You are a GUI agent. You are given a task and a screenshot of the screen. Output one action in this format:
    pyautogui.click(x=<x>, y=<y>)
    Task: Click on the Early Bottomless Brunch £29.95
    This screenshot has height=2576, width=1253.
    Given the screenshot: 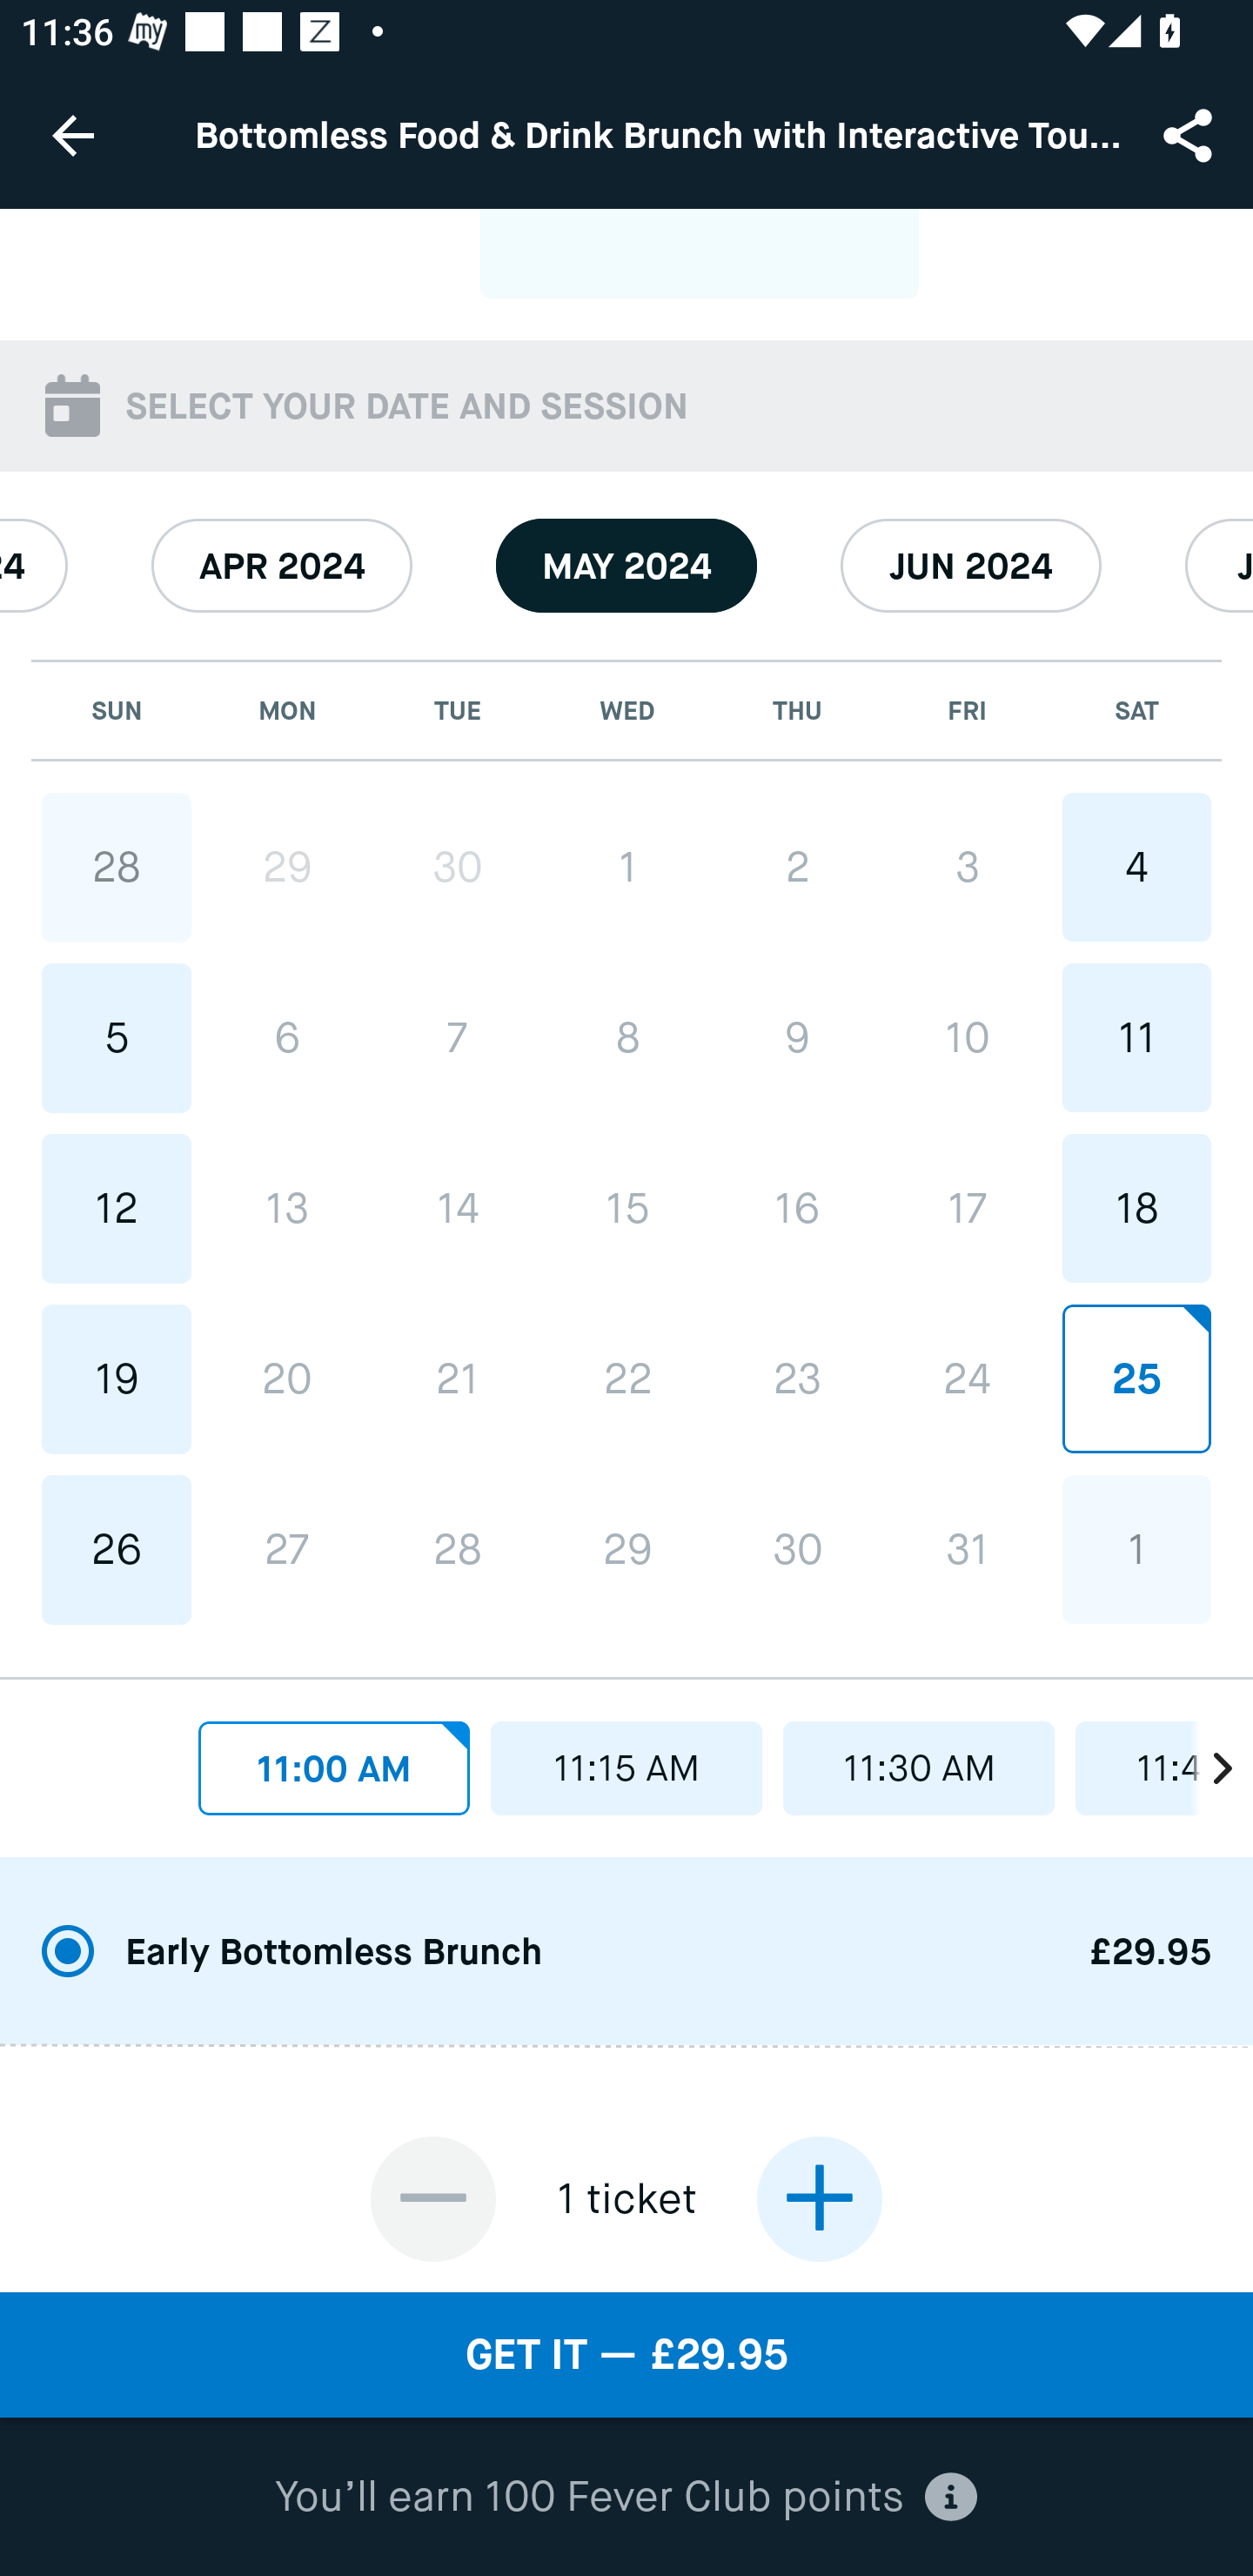 What is the action you would take?
    pyautogui.click(x=626, y=1953)
    